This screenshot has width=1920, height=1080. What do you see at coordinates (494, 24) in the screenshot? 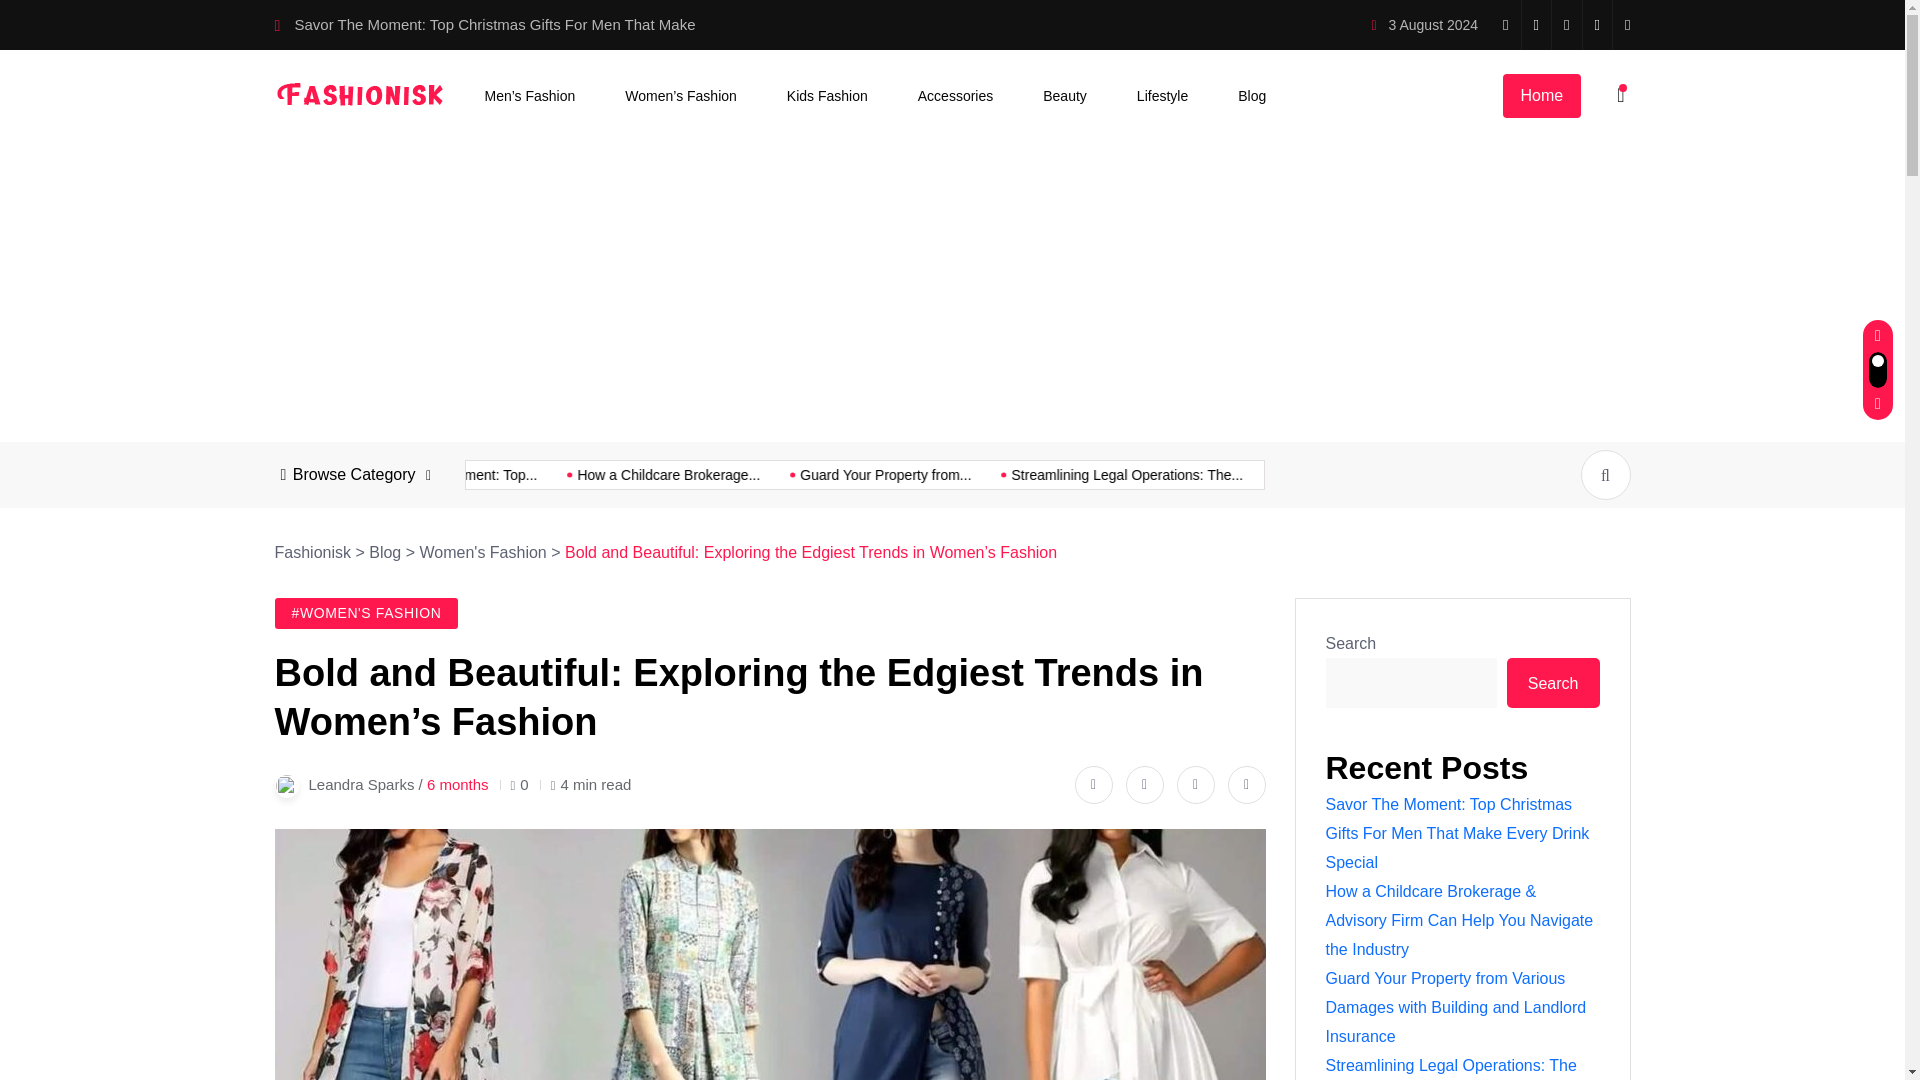
I see `Savor The Moment: Top Christmas Gifts For Men That Make` at bounding box center [494, 24].